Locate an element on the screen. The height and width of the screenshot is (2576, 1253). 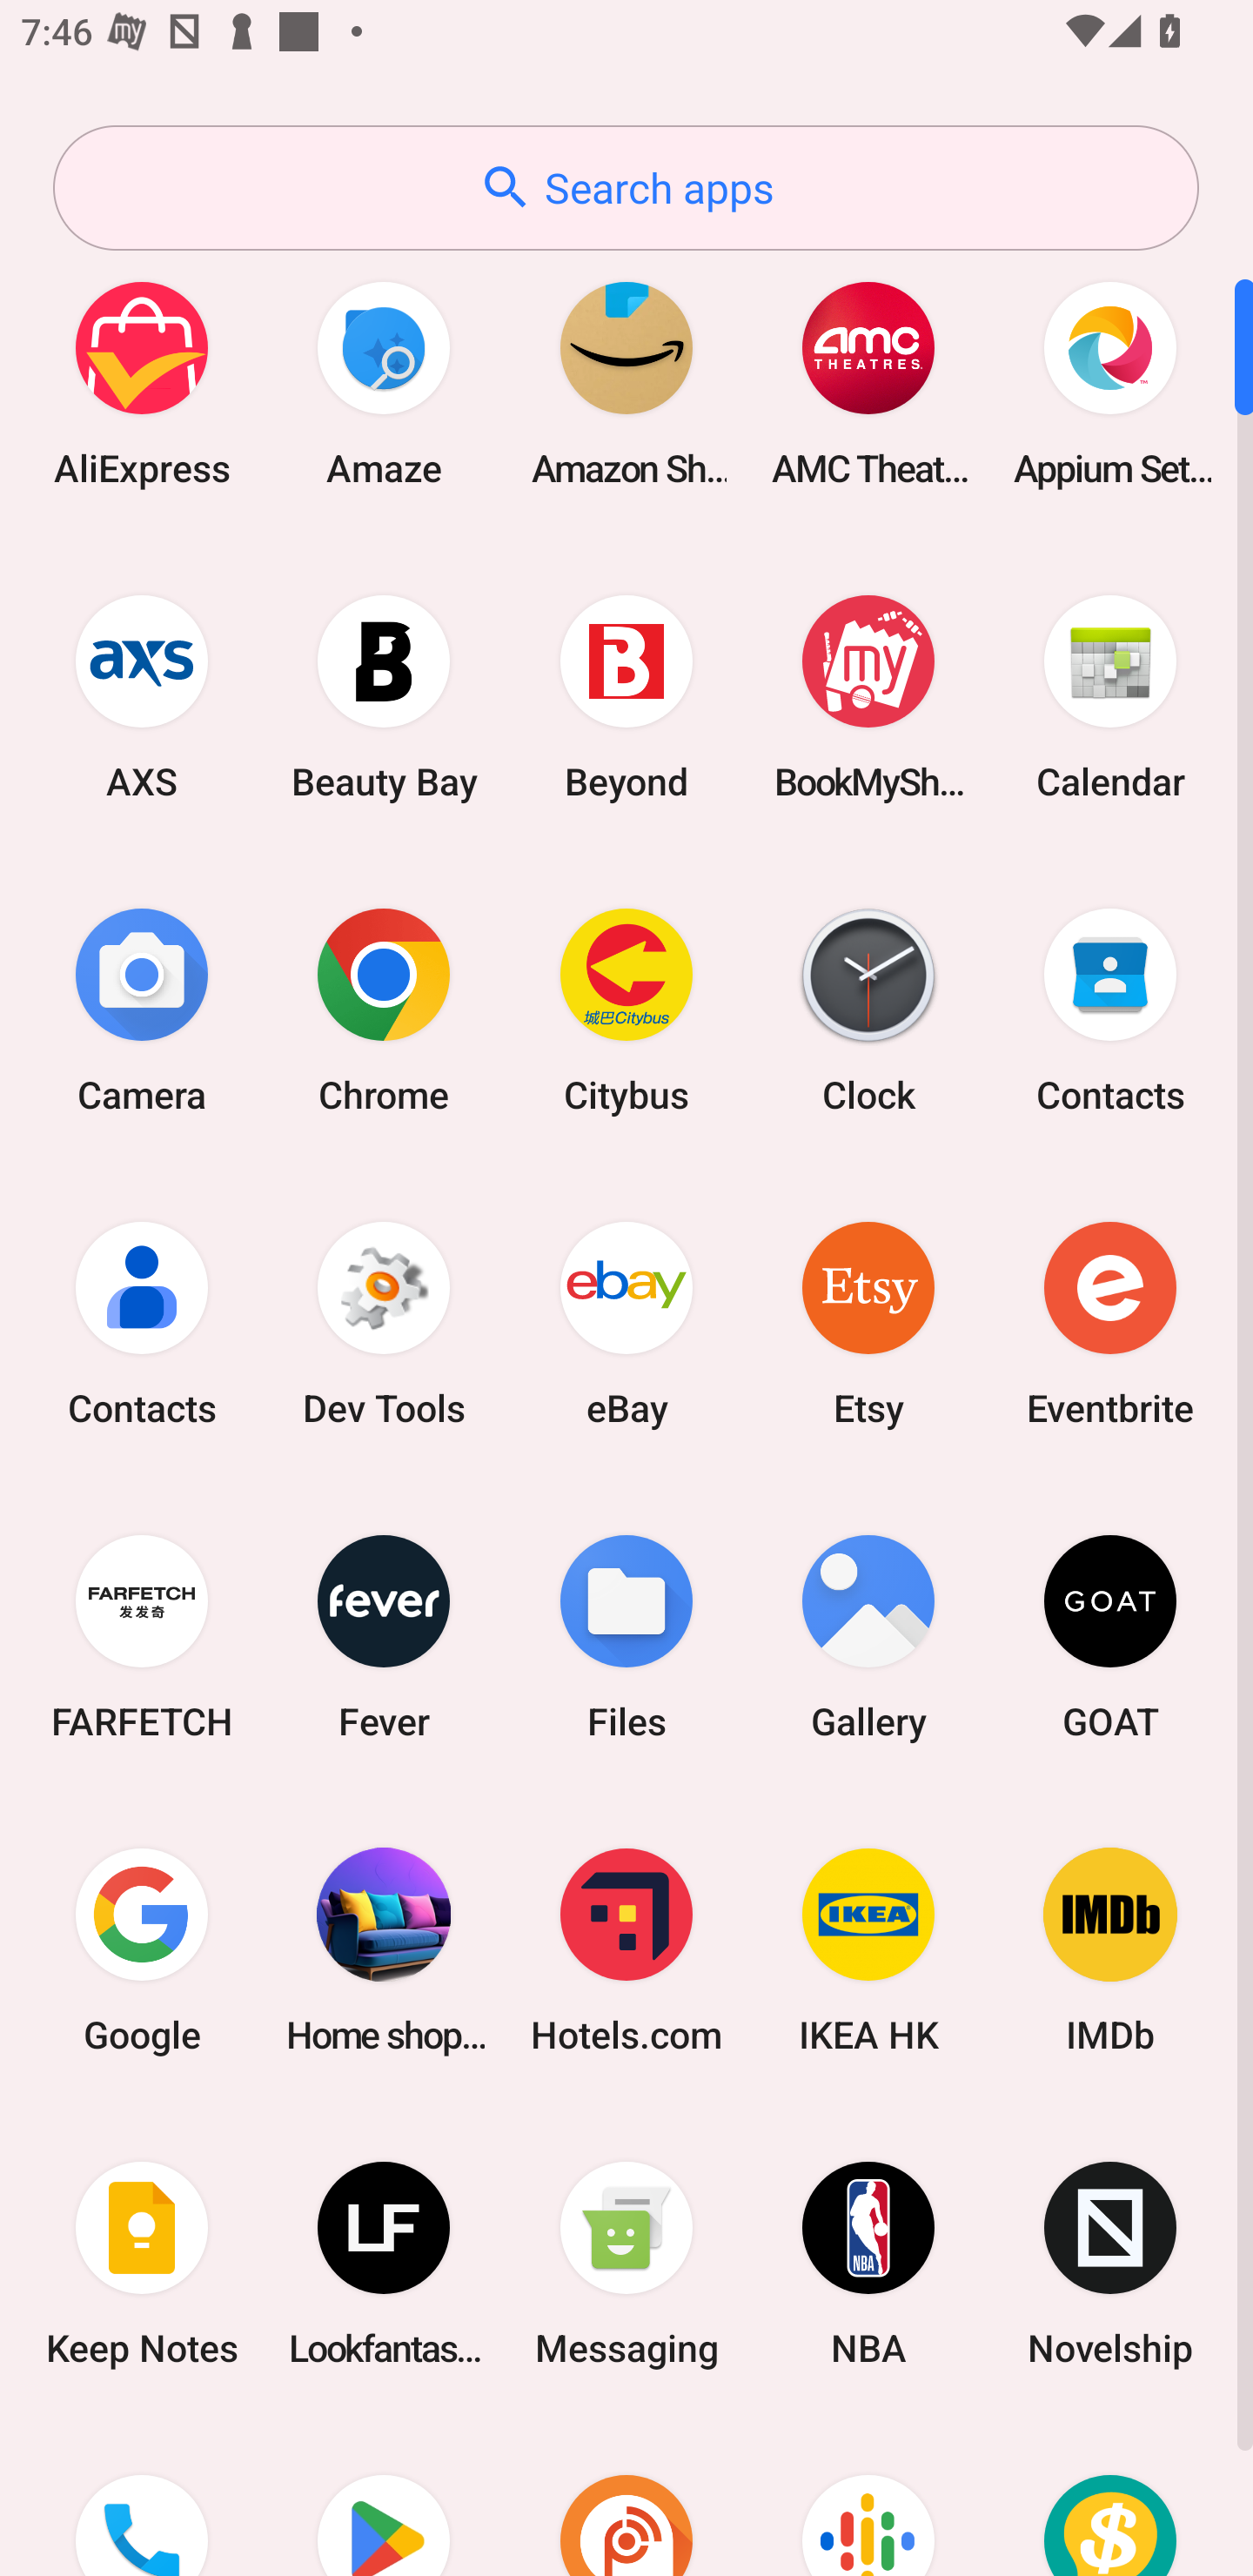
Podcasts is located at coordinates (868, 2499).